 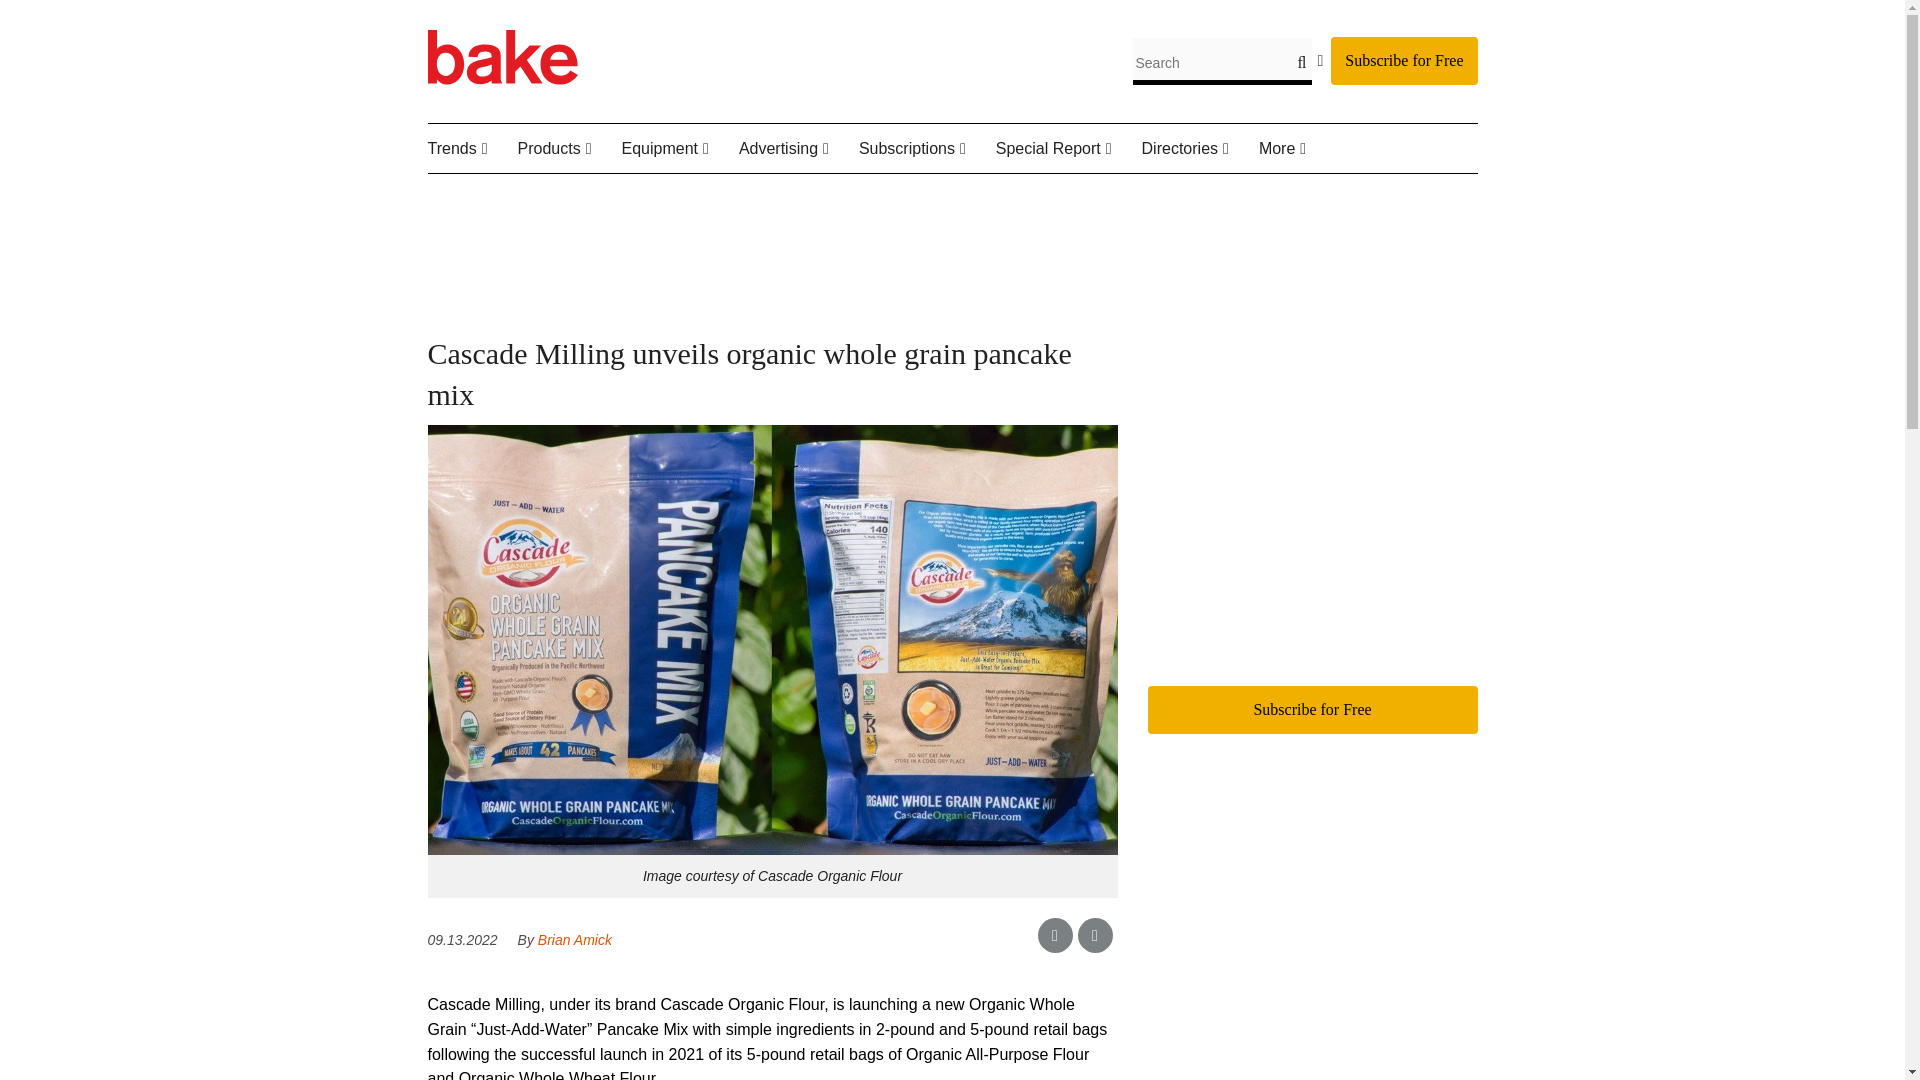 What do you see at coordinates (648, 196) in the screenshot?
I see `Chocolate` at bounding box center [648, 196].